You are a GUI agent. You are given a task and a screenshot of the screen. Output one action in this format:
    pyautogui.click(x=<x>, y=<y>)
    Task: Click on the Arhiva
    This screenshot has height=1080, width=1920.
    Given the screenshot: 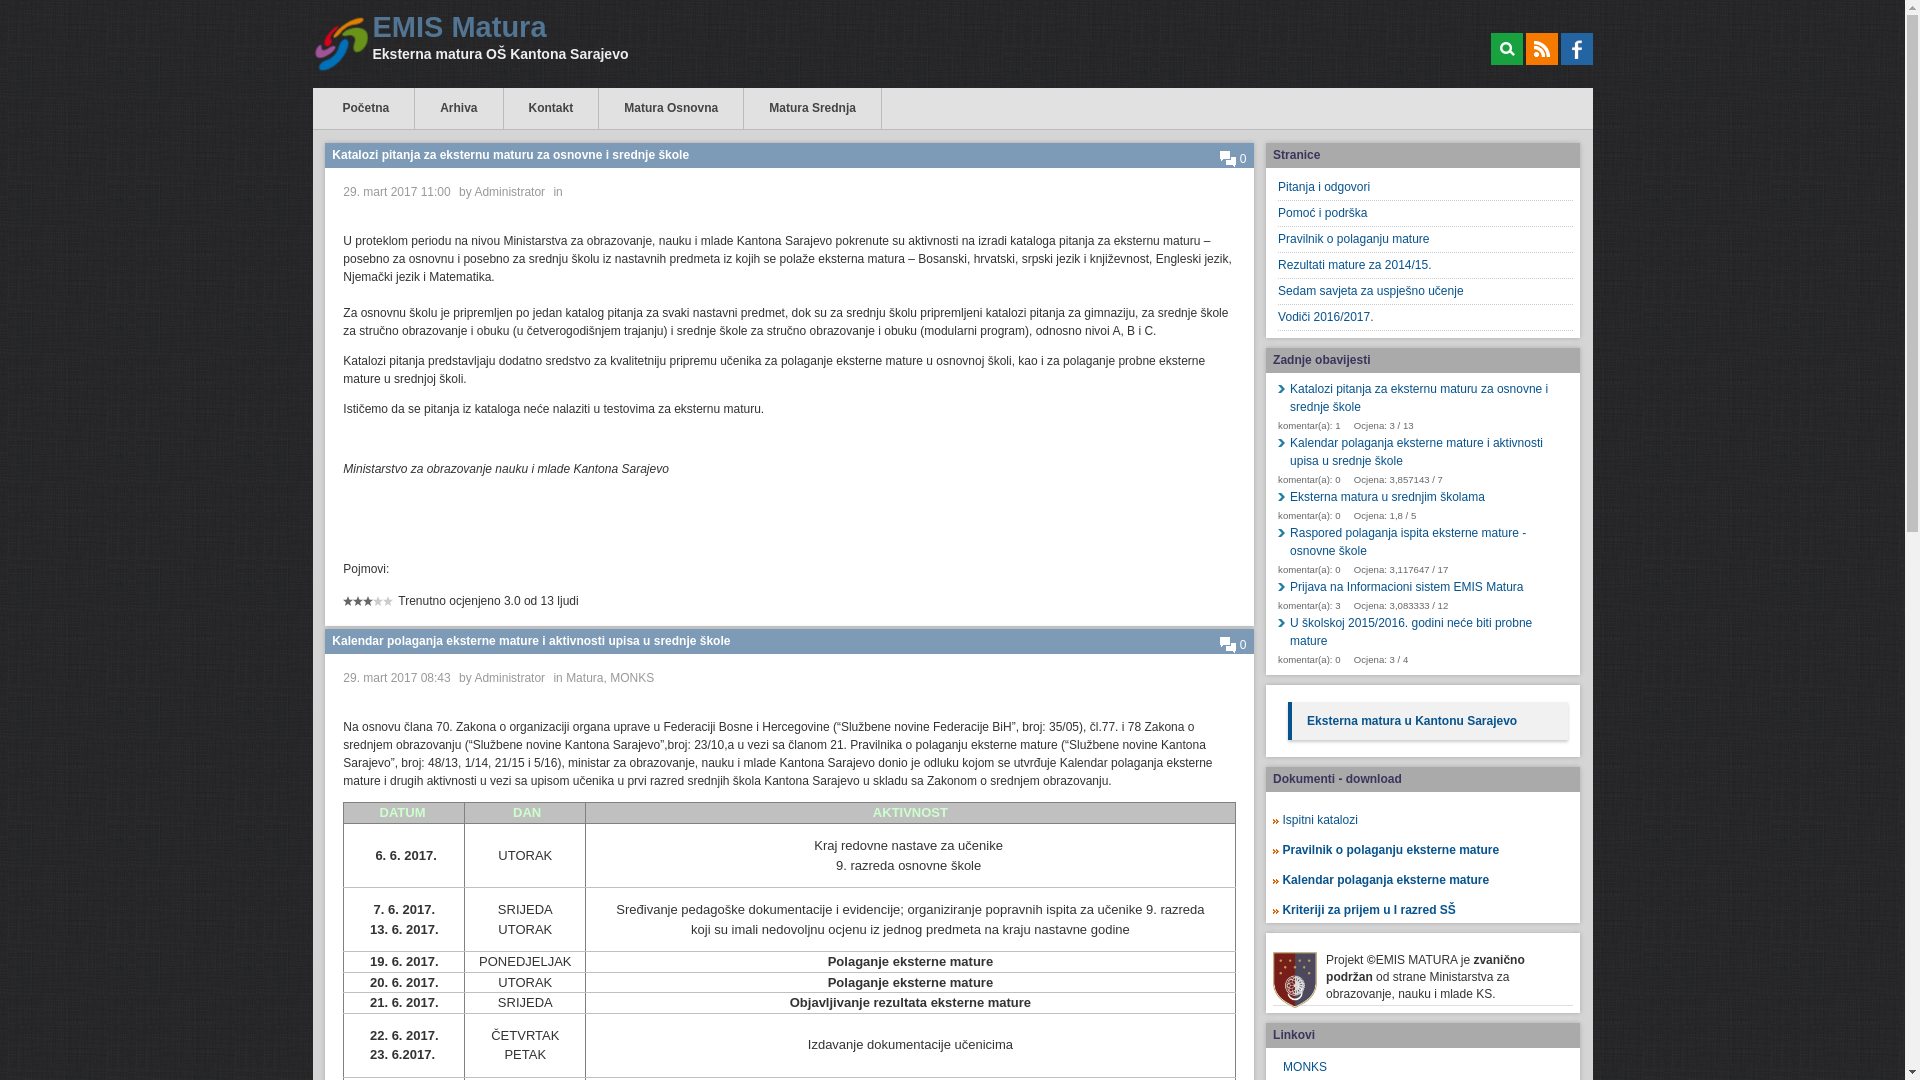 What is the action you would take?
    pyautogui.click(x=458, y=108)
    